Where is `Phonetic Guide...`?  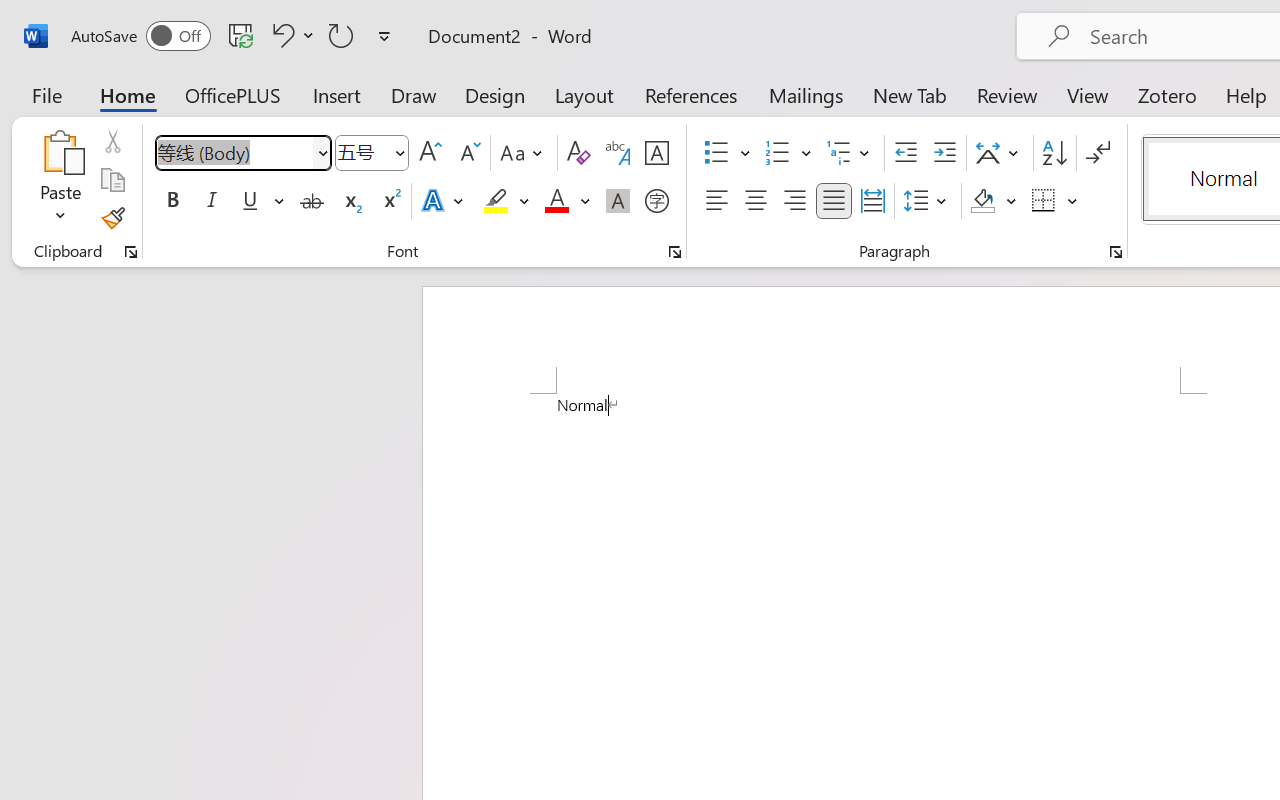
Phonetic Guide... is located at coordinates (618, 153).